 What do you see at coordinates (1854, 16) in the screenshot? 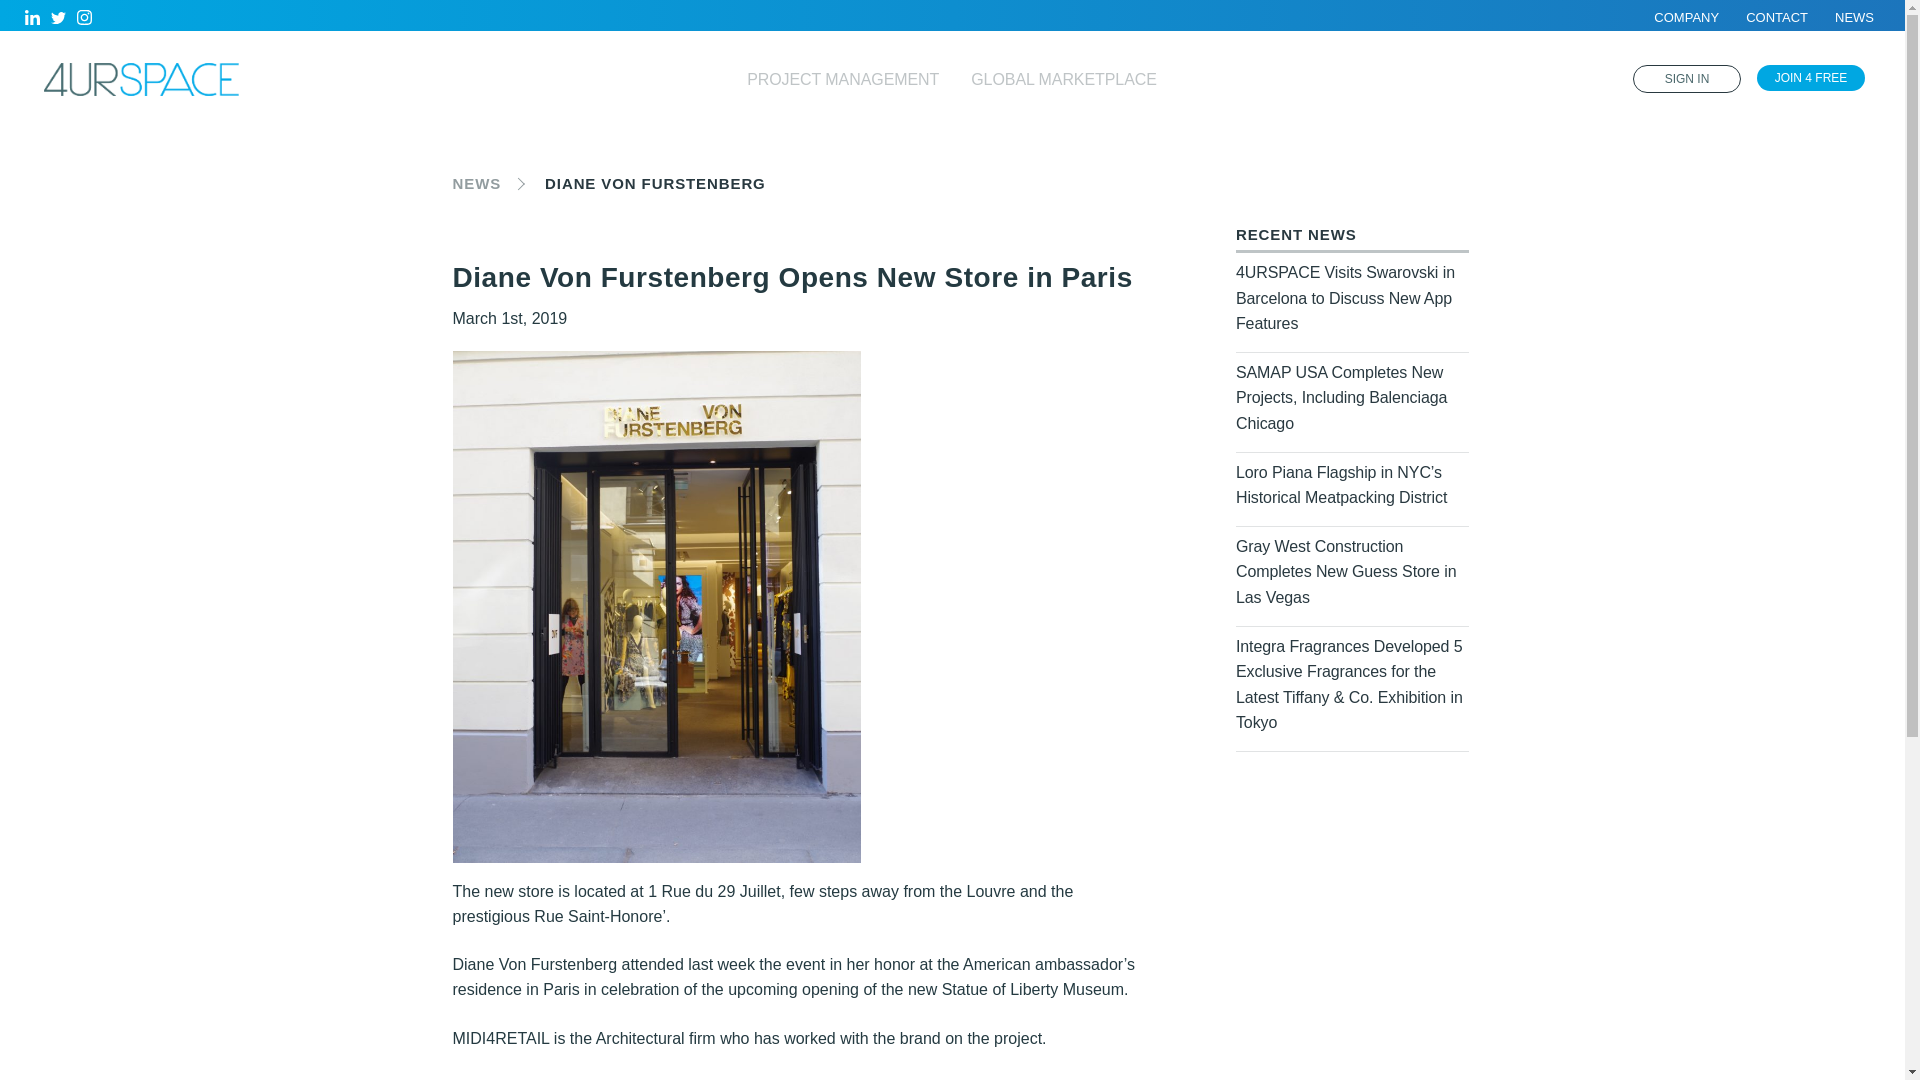
I see `NEWS` at bounding box center [1854, 16].